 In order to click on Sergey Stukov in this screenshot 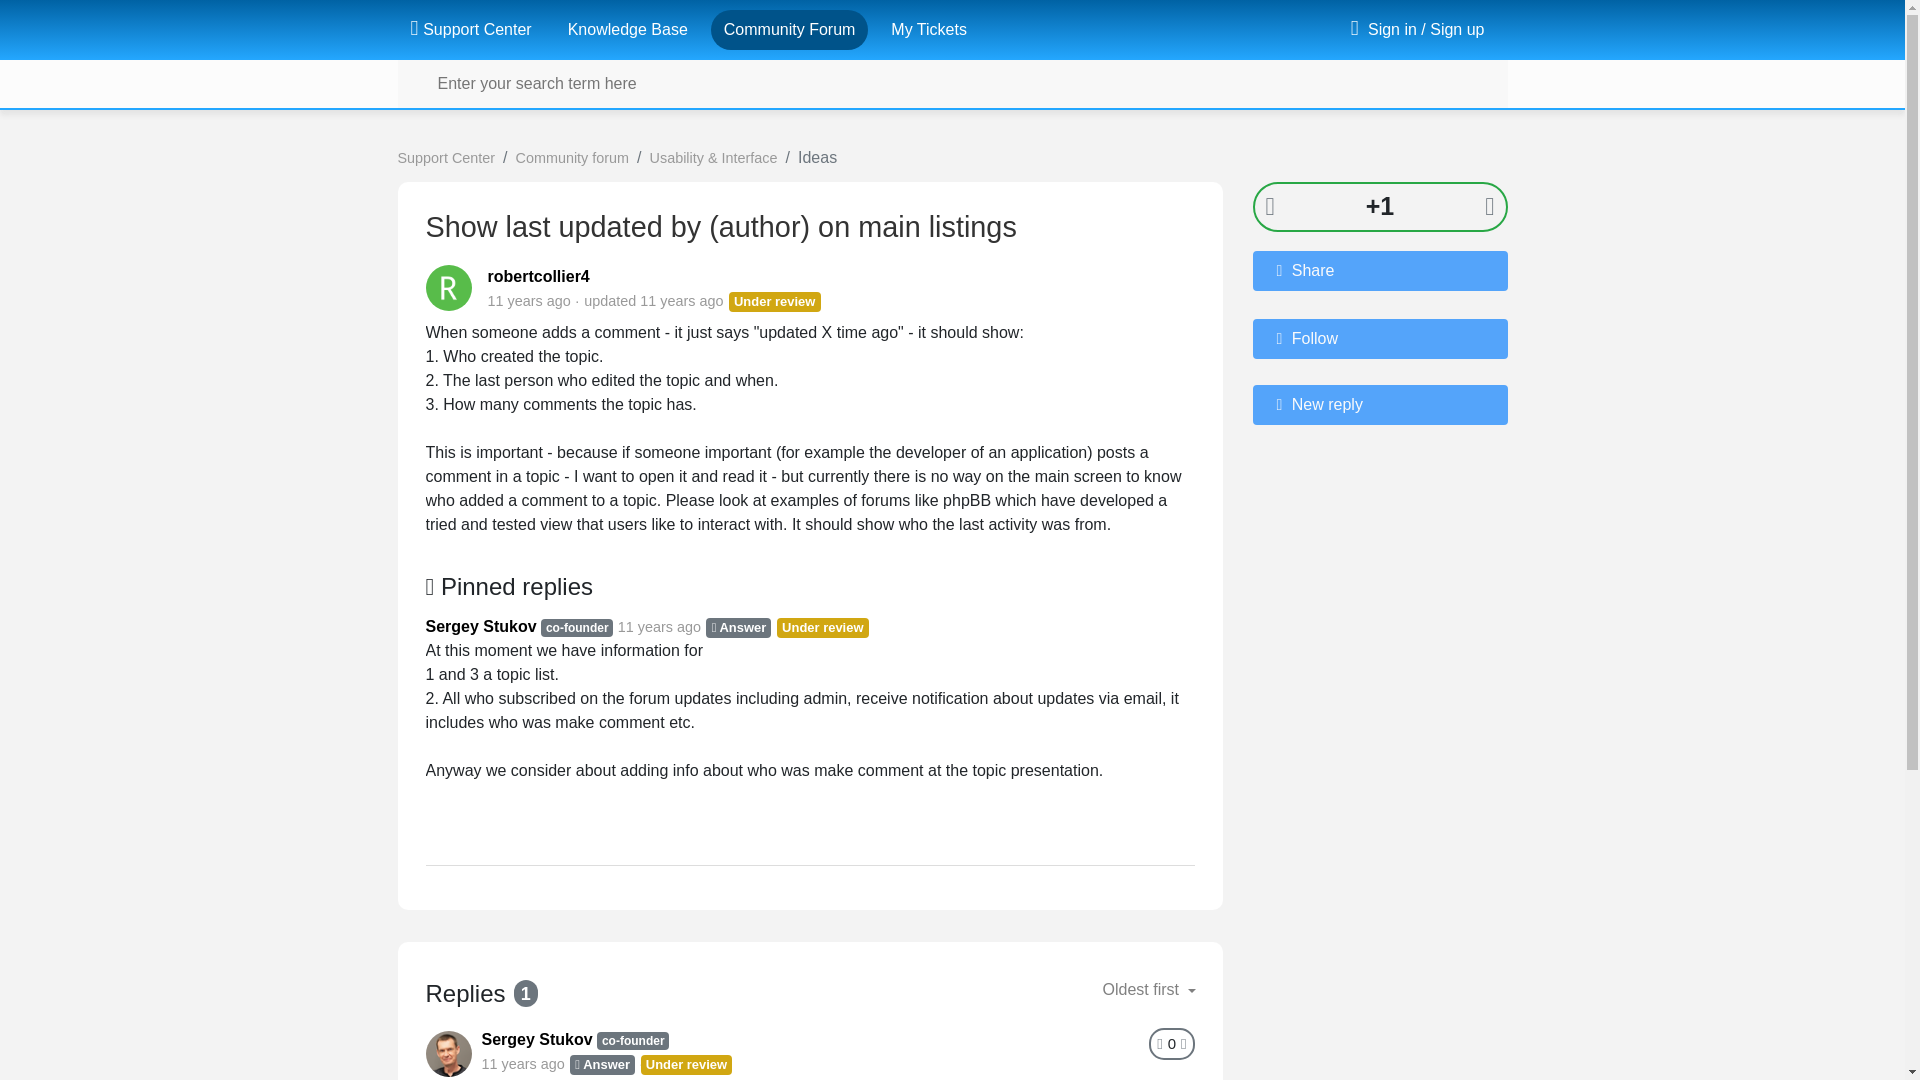, I will do `click(482, 626)`.